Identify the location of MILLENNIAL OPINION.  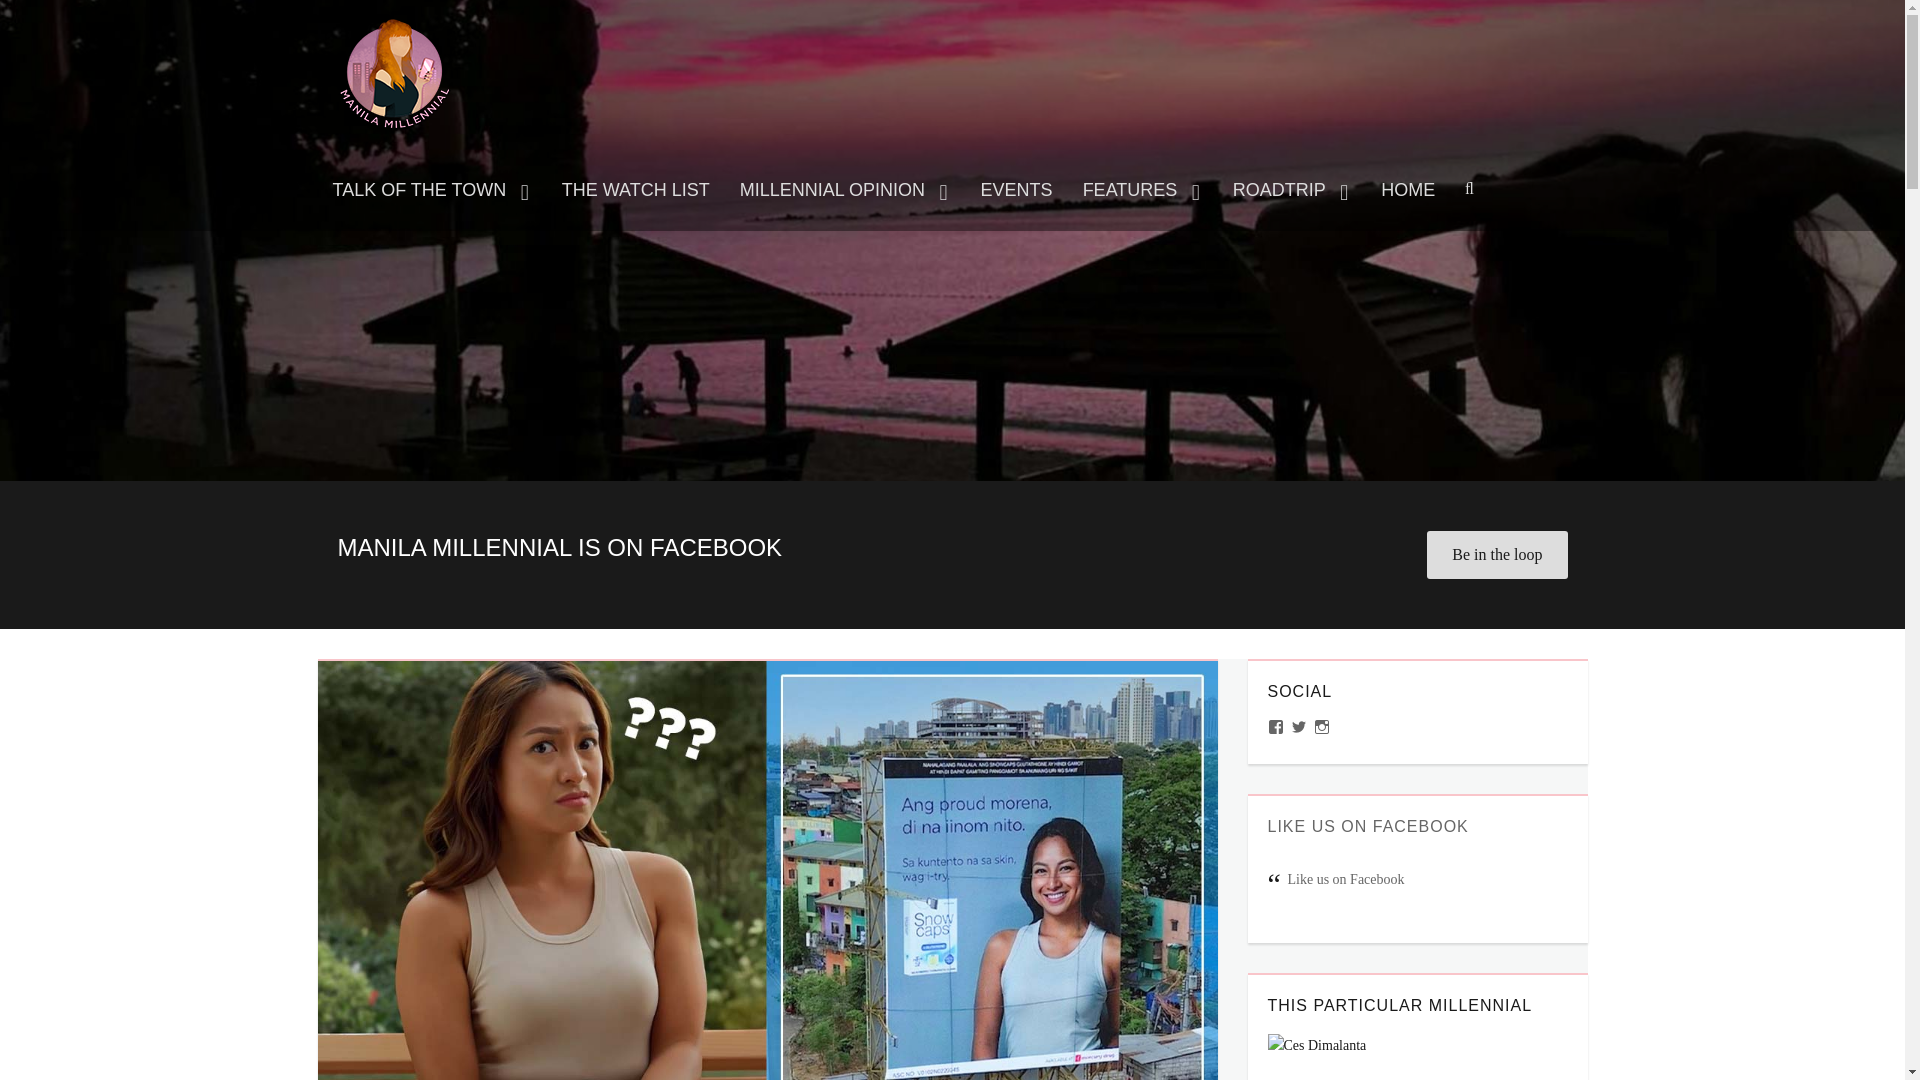
(845, 190).